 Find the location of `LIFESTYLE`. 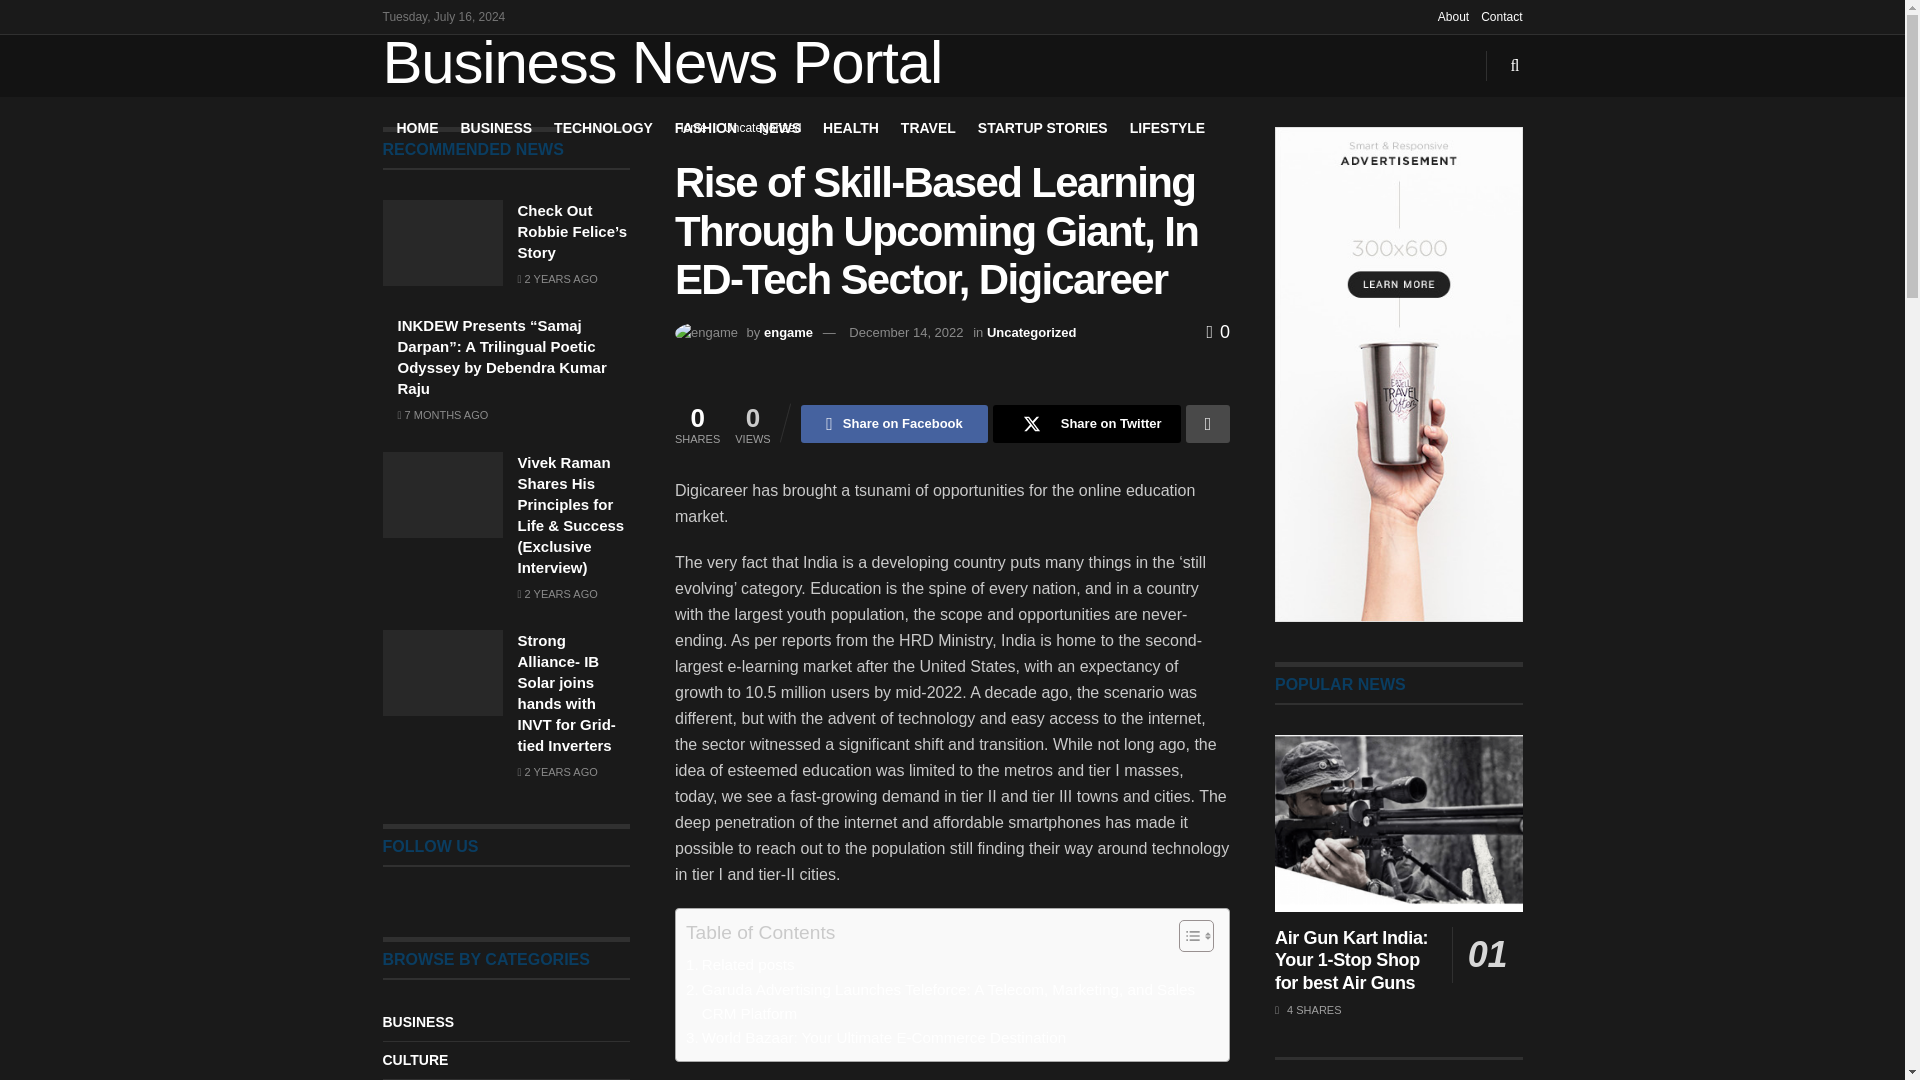

LIFESTYLE is located at coordinates (1168, 128).